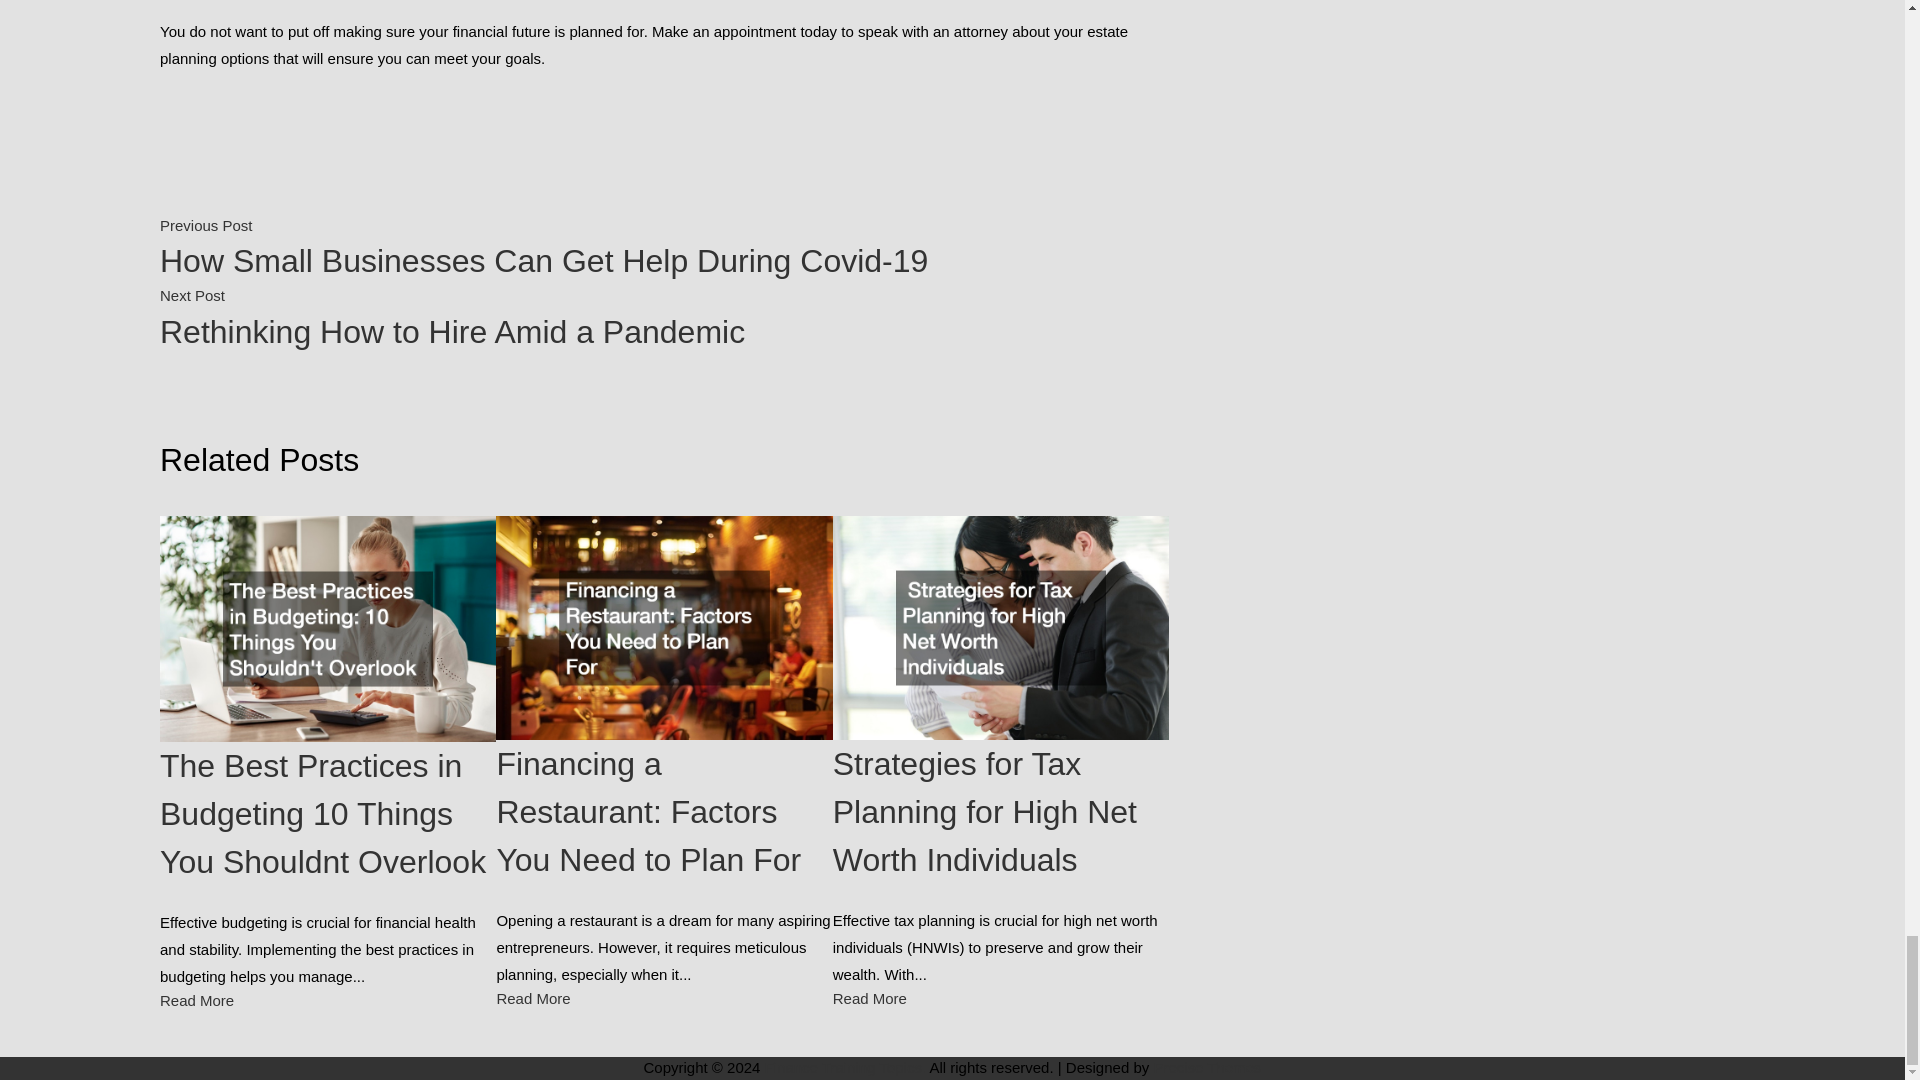 The width and height of the screenshot is (1920, 1080). Describe the element at coordinates (532, 998) in the screenshot. I see `Strategies for Tax Planning for High Net Worth Individuals` at that location.